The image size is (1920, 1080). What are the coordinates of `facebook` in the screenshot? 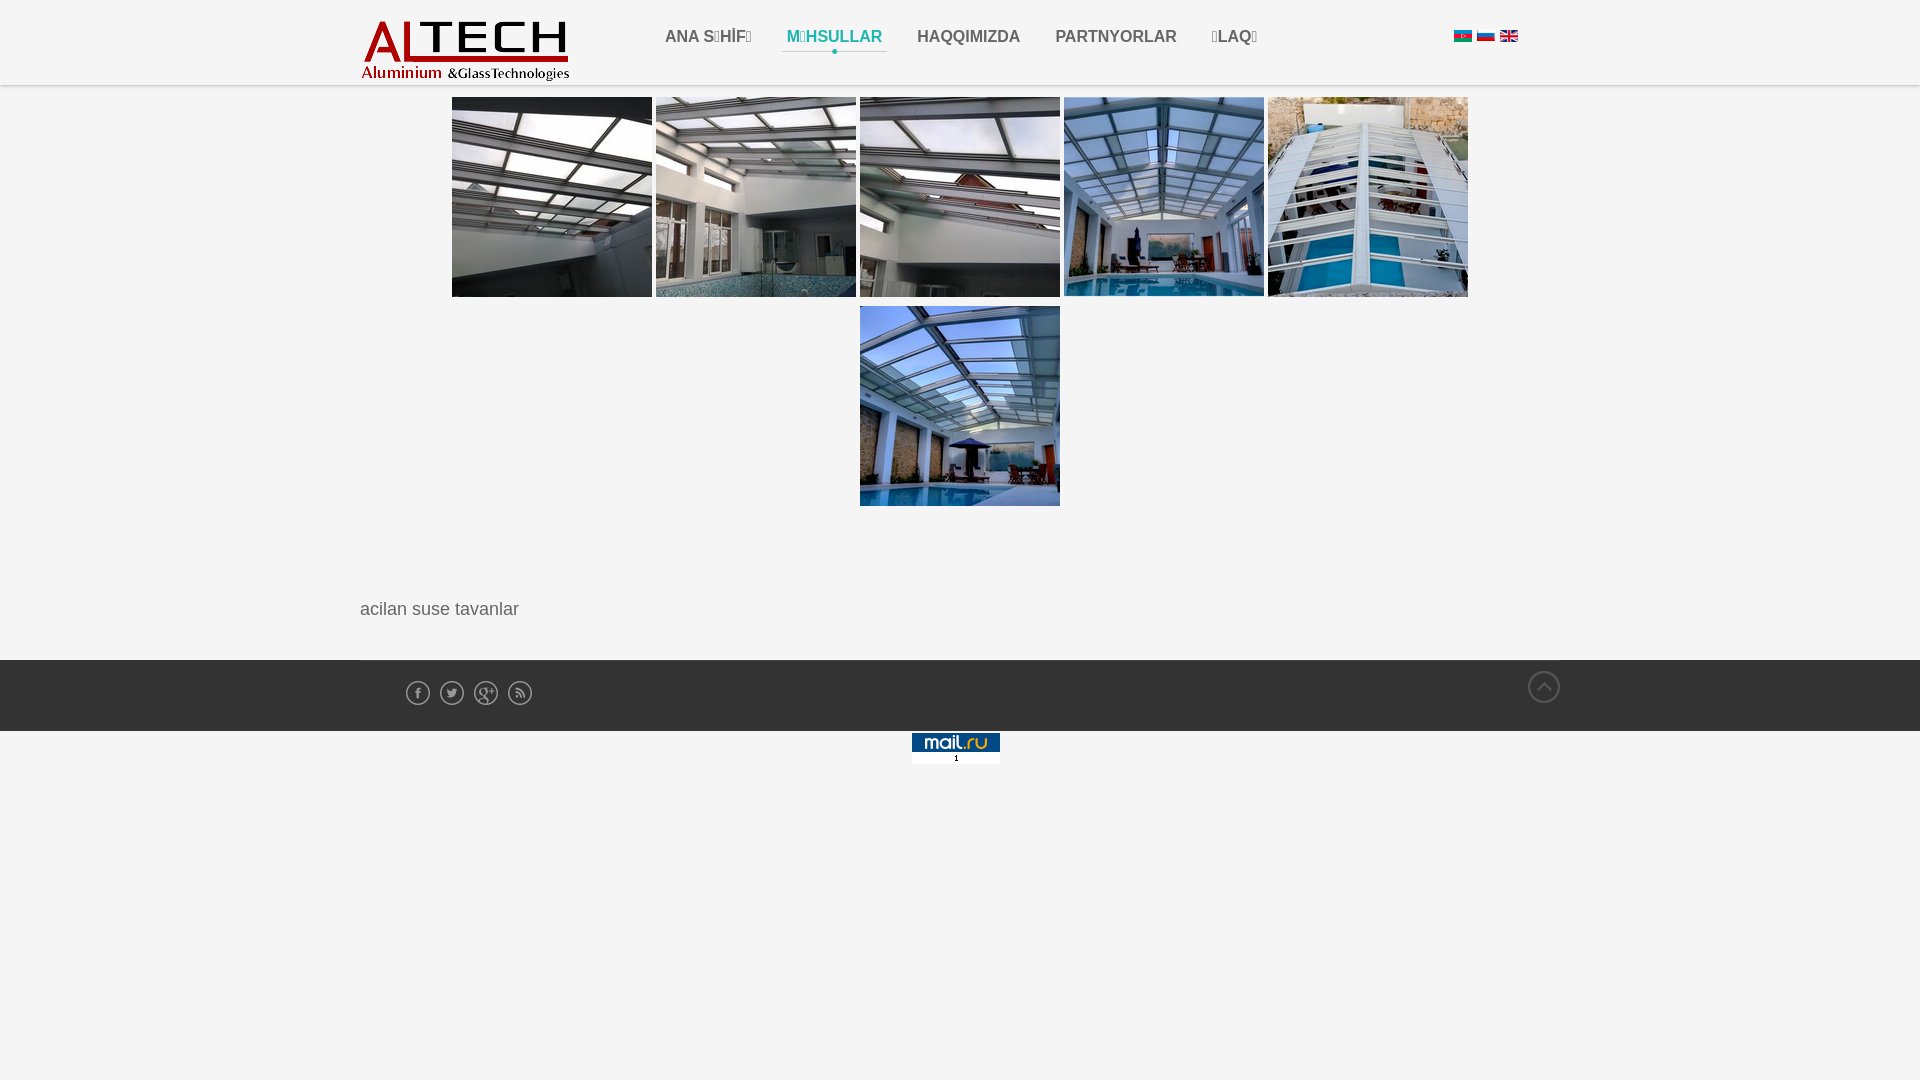 It's located at (418, 693).